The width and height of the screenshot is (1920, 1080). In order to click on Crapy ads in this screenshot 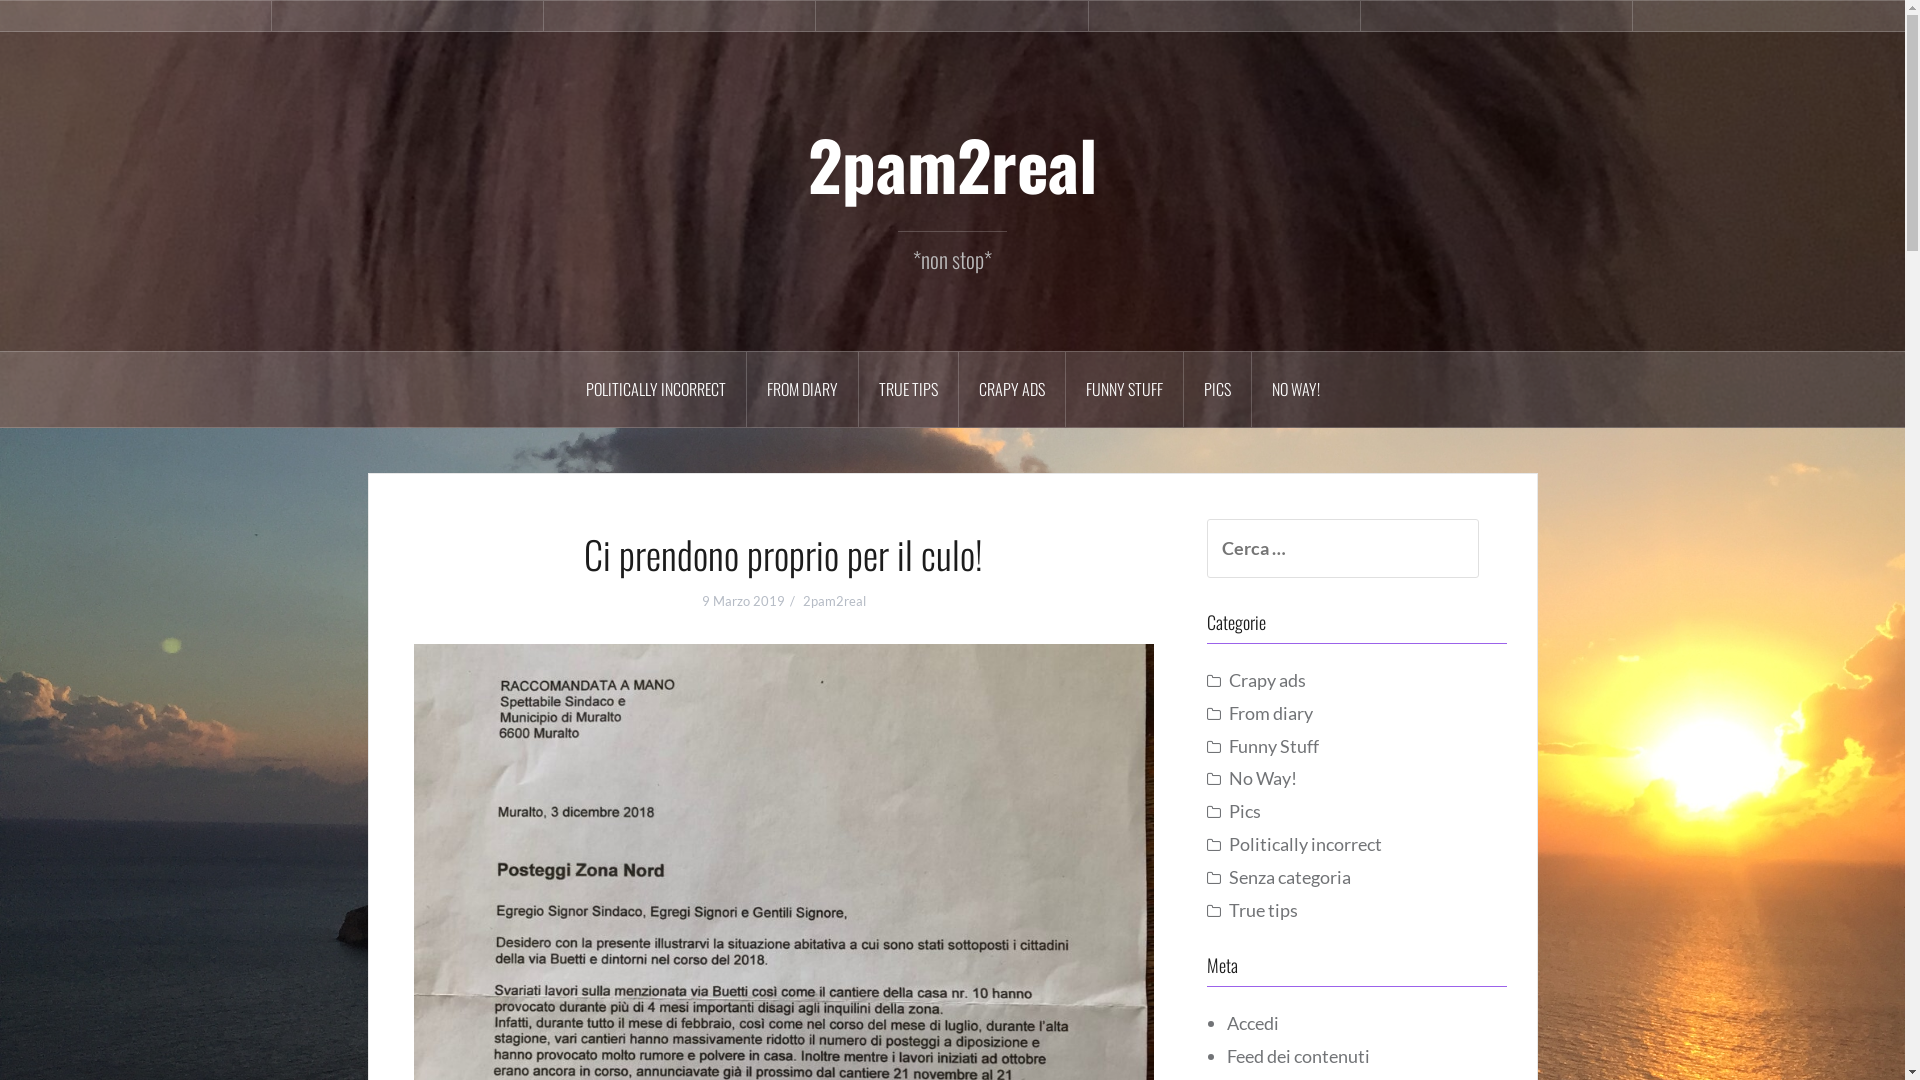, I will do `click(1266, 680)`.